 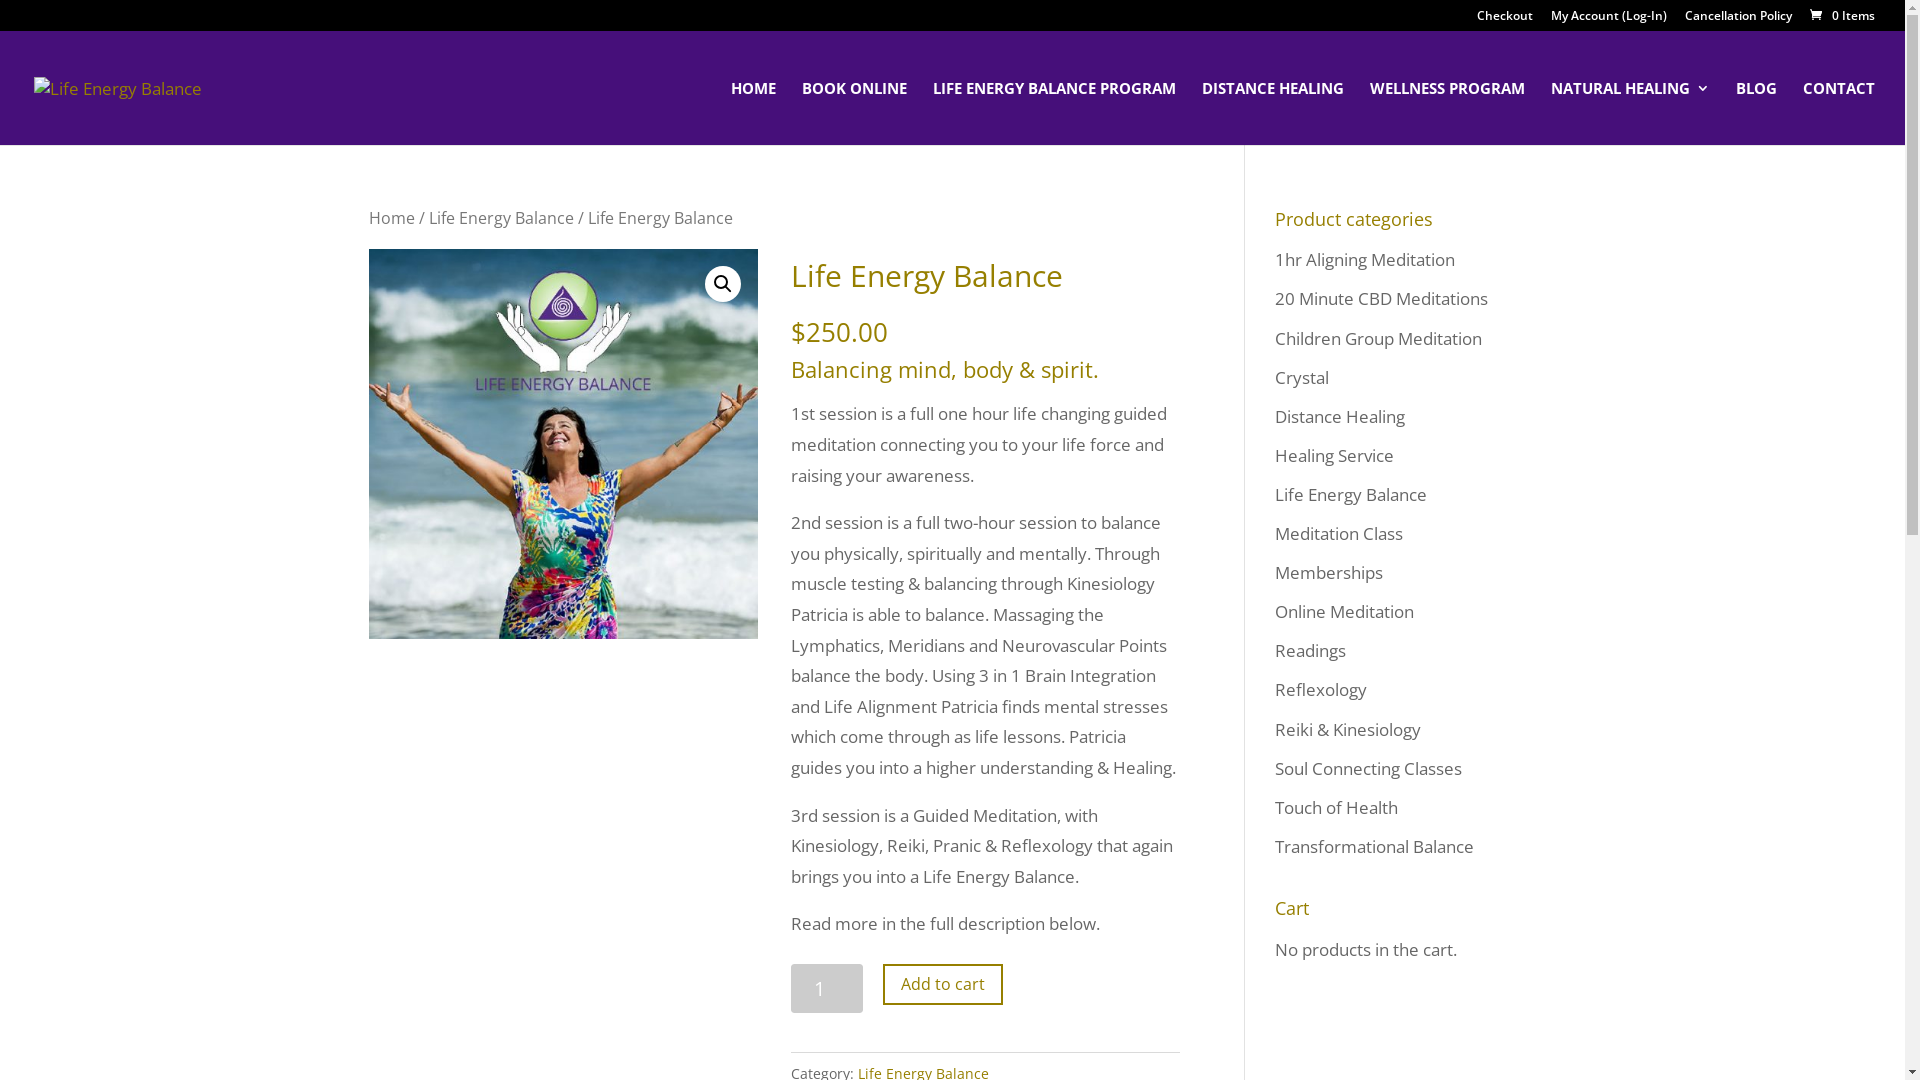 I want to click on Transformational Balance, so click(x=1374, y=846).